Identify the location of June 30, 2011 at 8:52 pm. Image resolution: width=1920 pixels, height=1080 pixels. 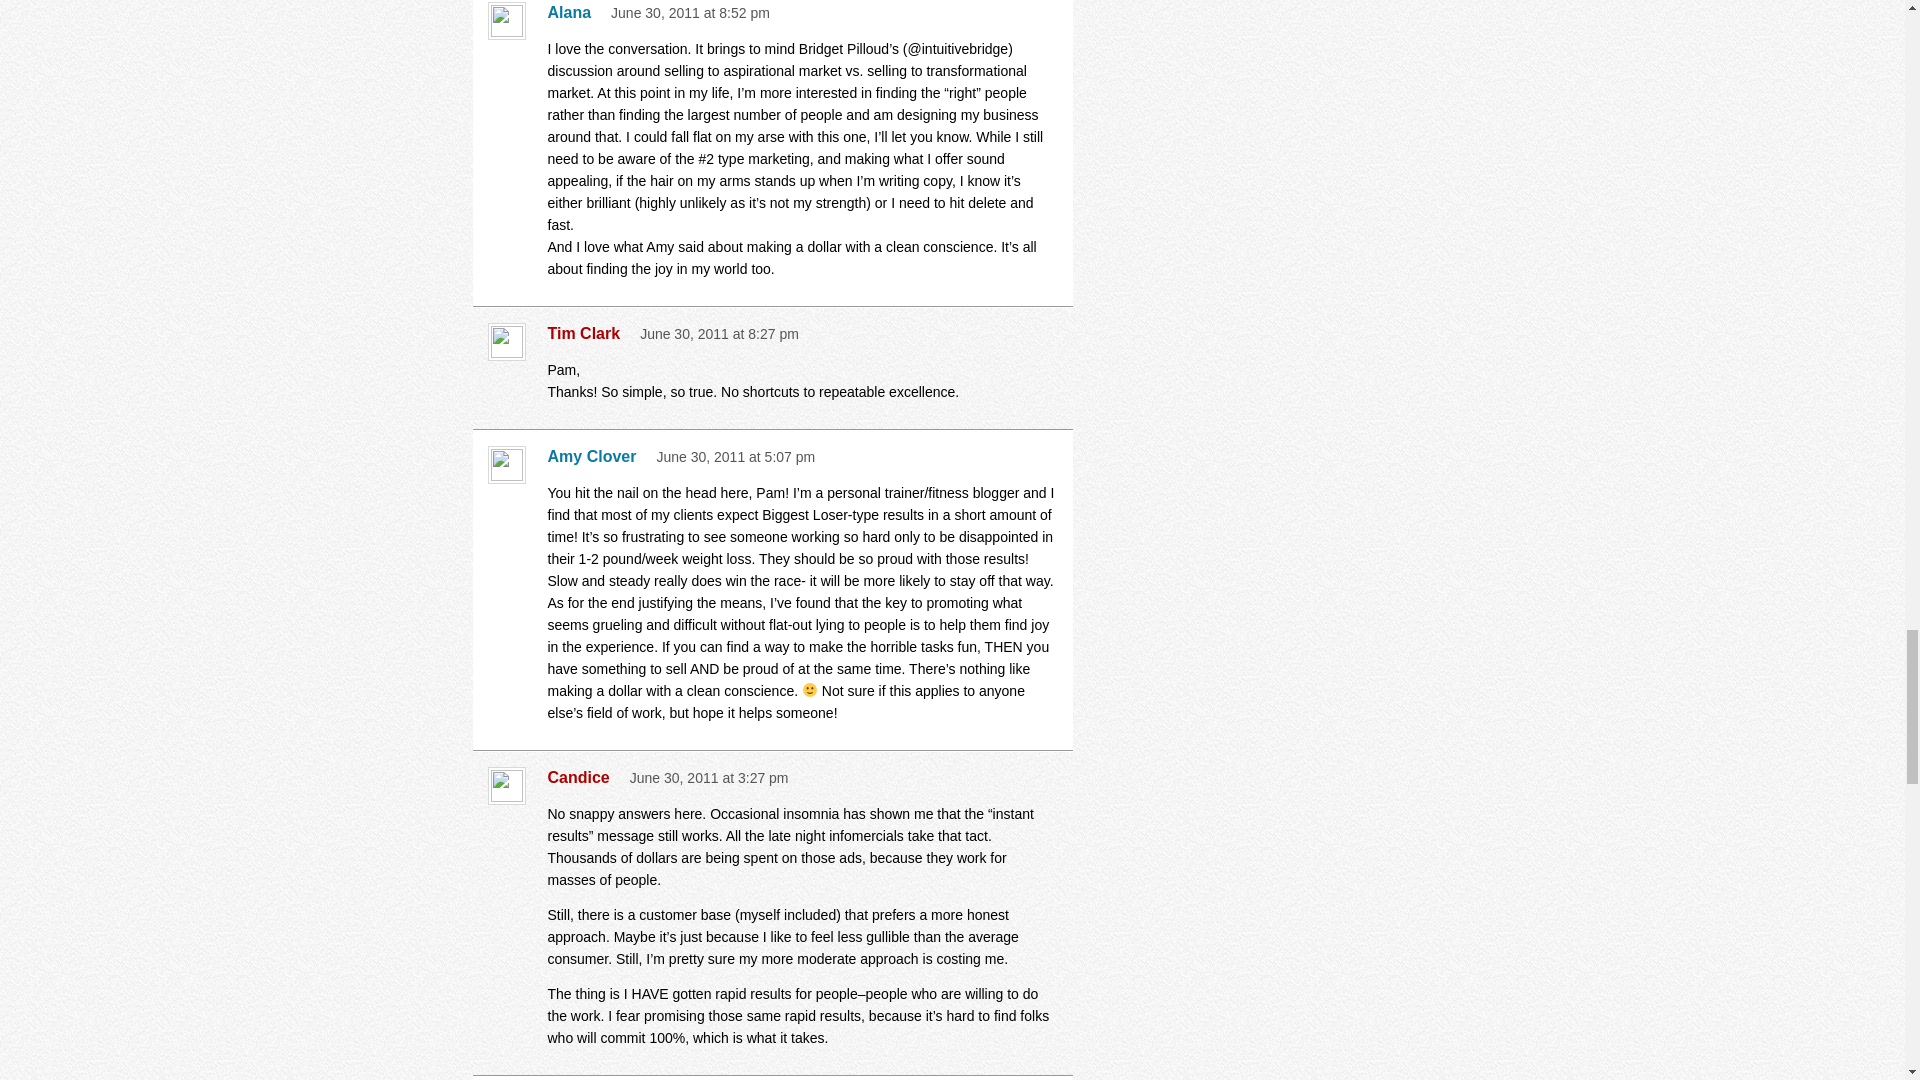
(690, 12).